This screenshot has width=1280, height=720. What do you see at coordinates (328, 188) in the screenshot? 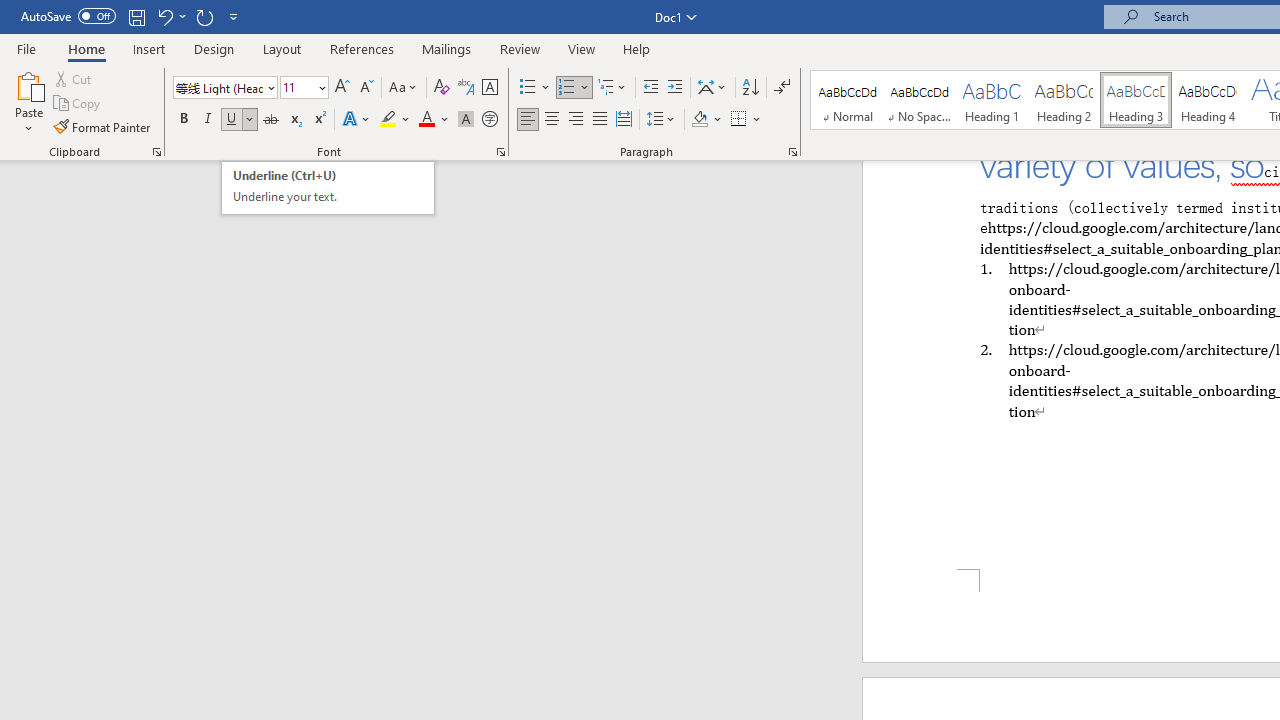
I see `Font Color Blue-Gray, Text 2` at bounding box center [328, 188].